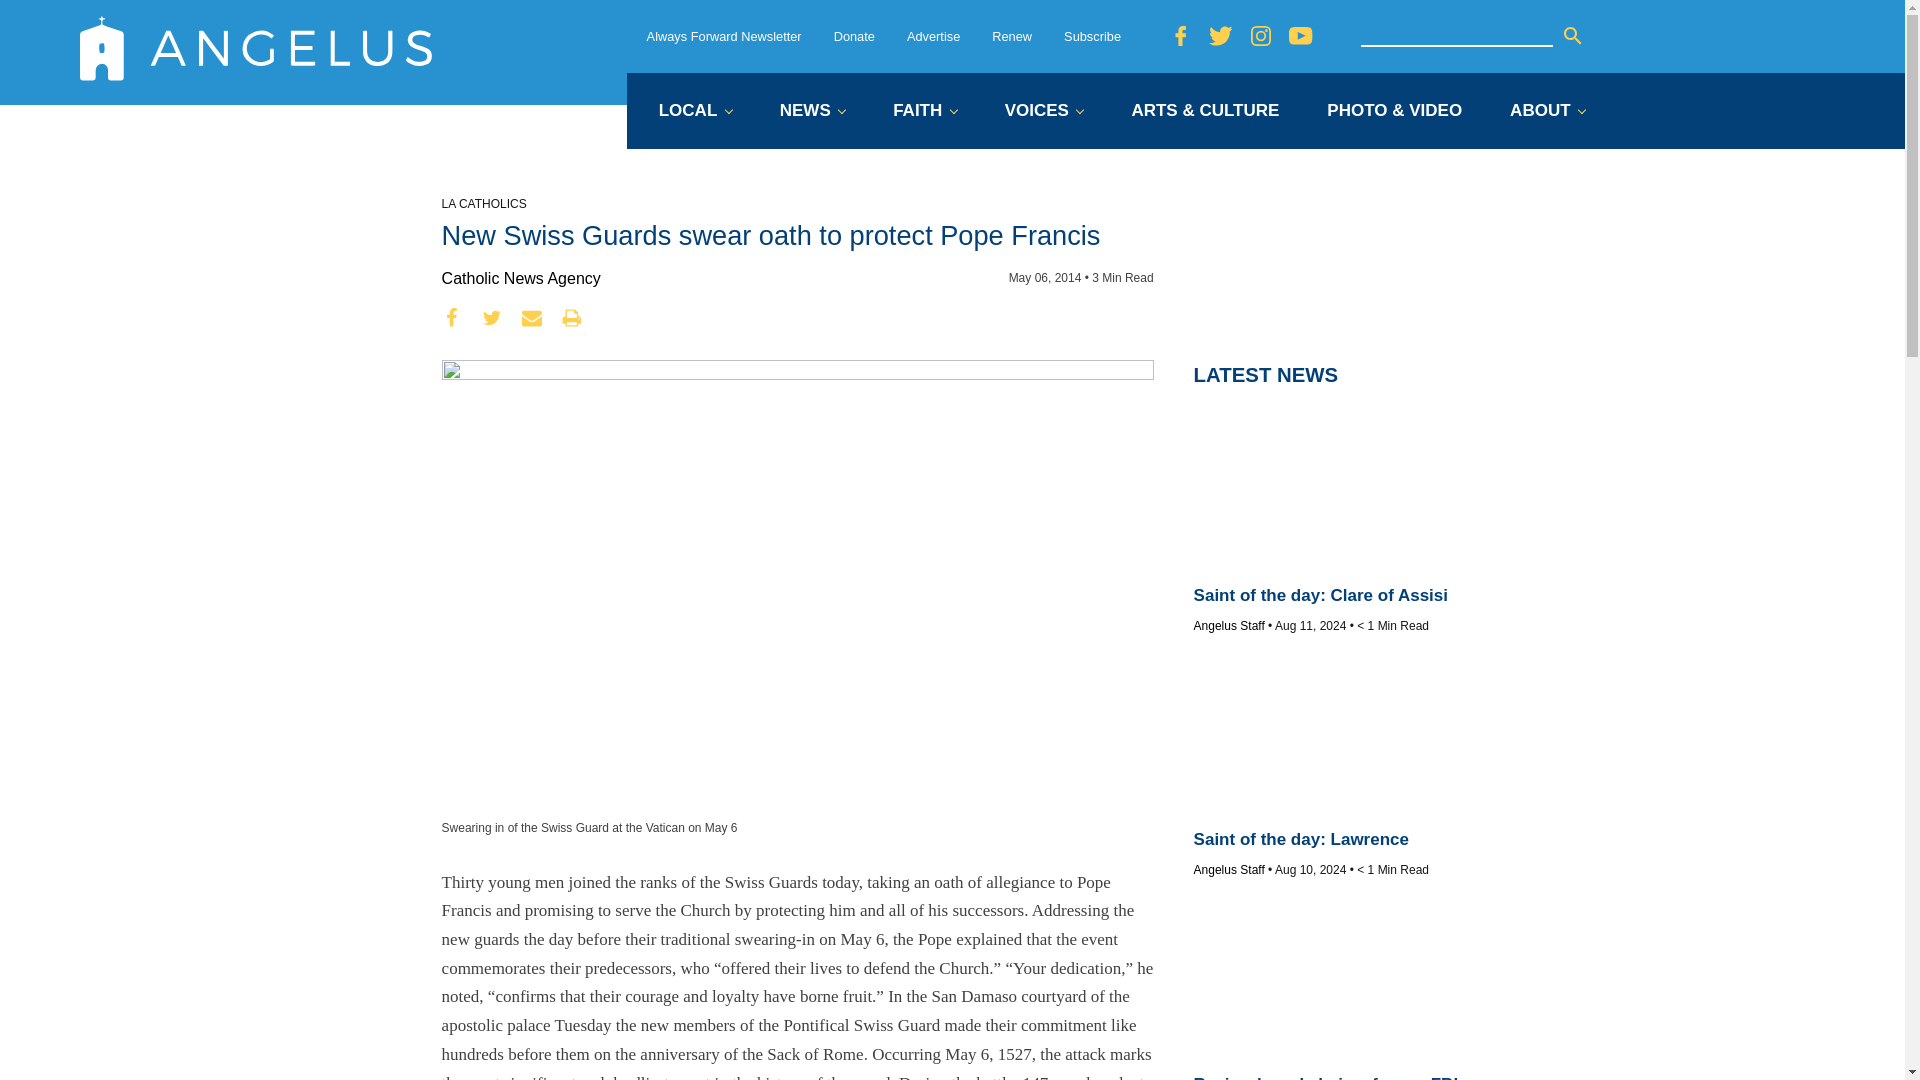  I want to click on Always Forward Newsletter, so click(724, 36).